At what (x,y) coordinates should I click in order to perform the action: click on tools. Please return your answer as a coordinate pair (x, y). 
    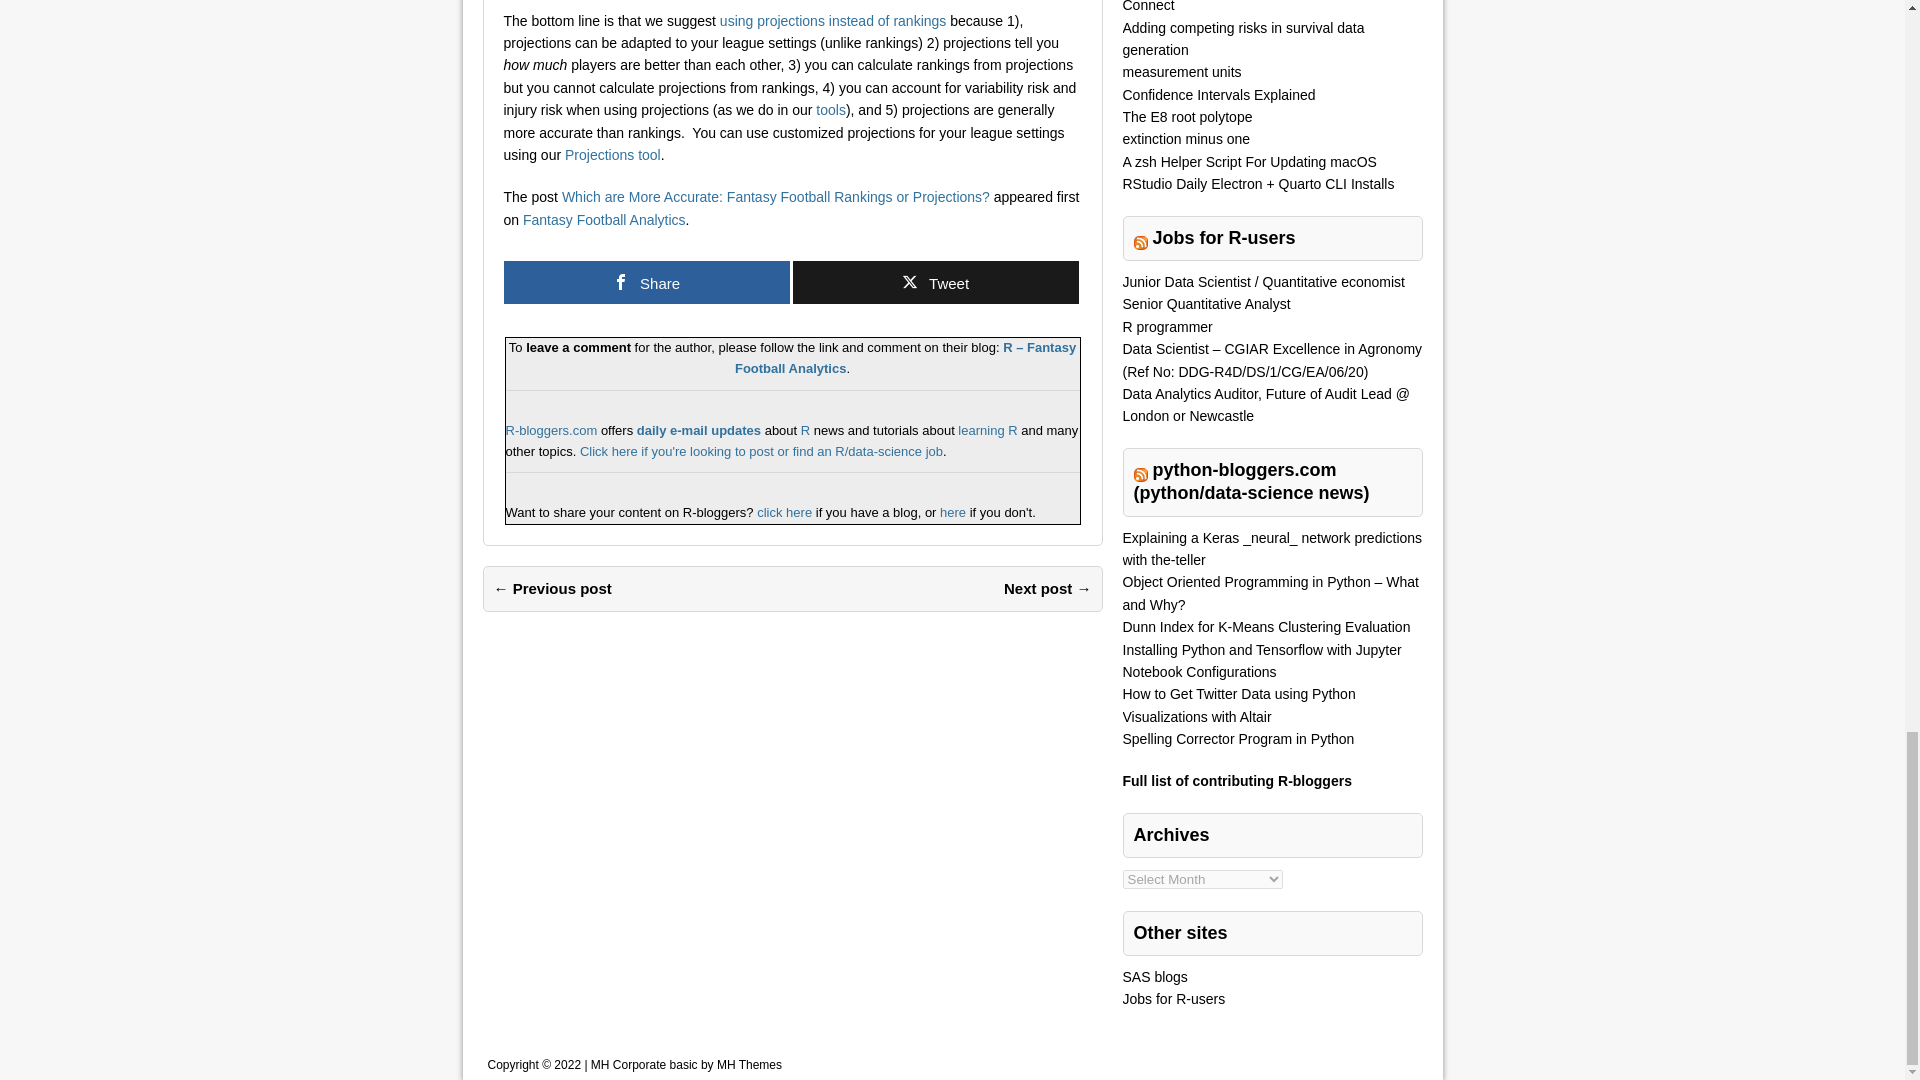
    Looking at the image, I should click on (831, 109).